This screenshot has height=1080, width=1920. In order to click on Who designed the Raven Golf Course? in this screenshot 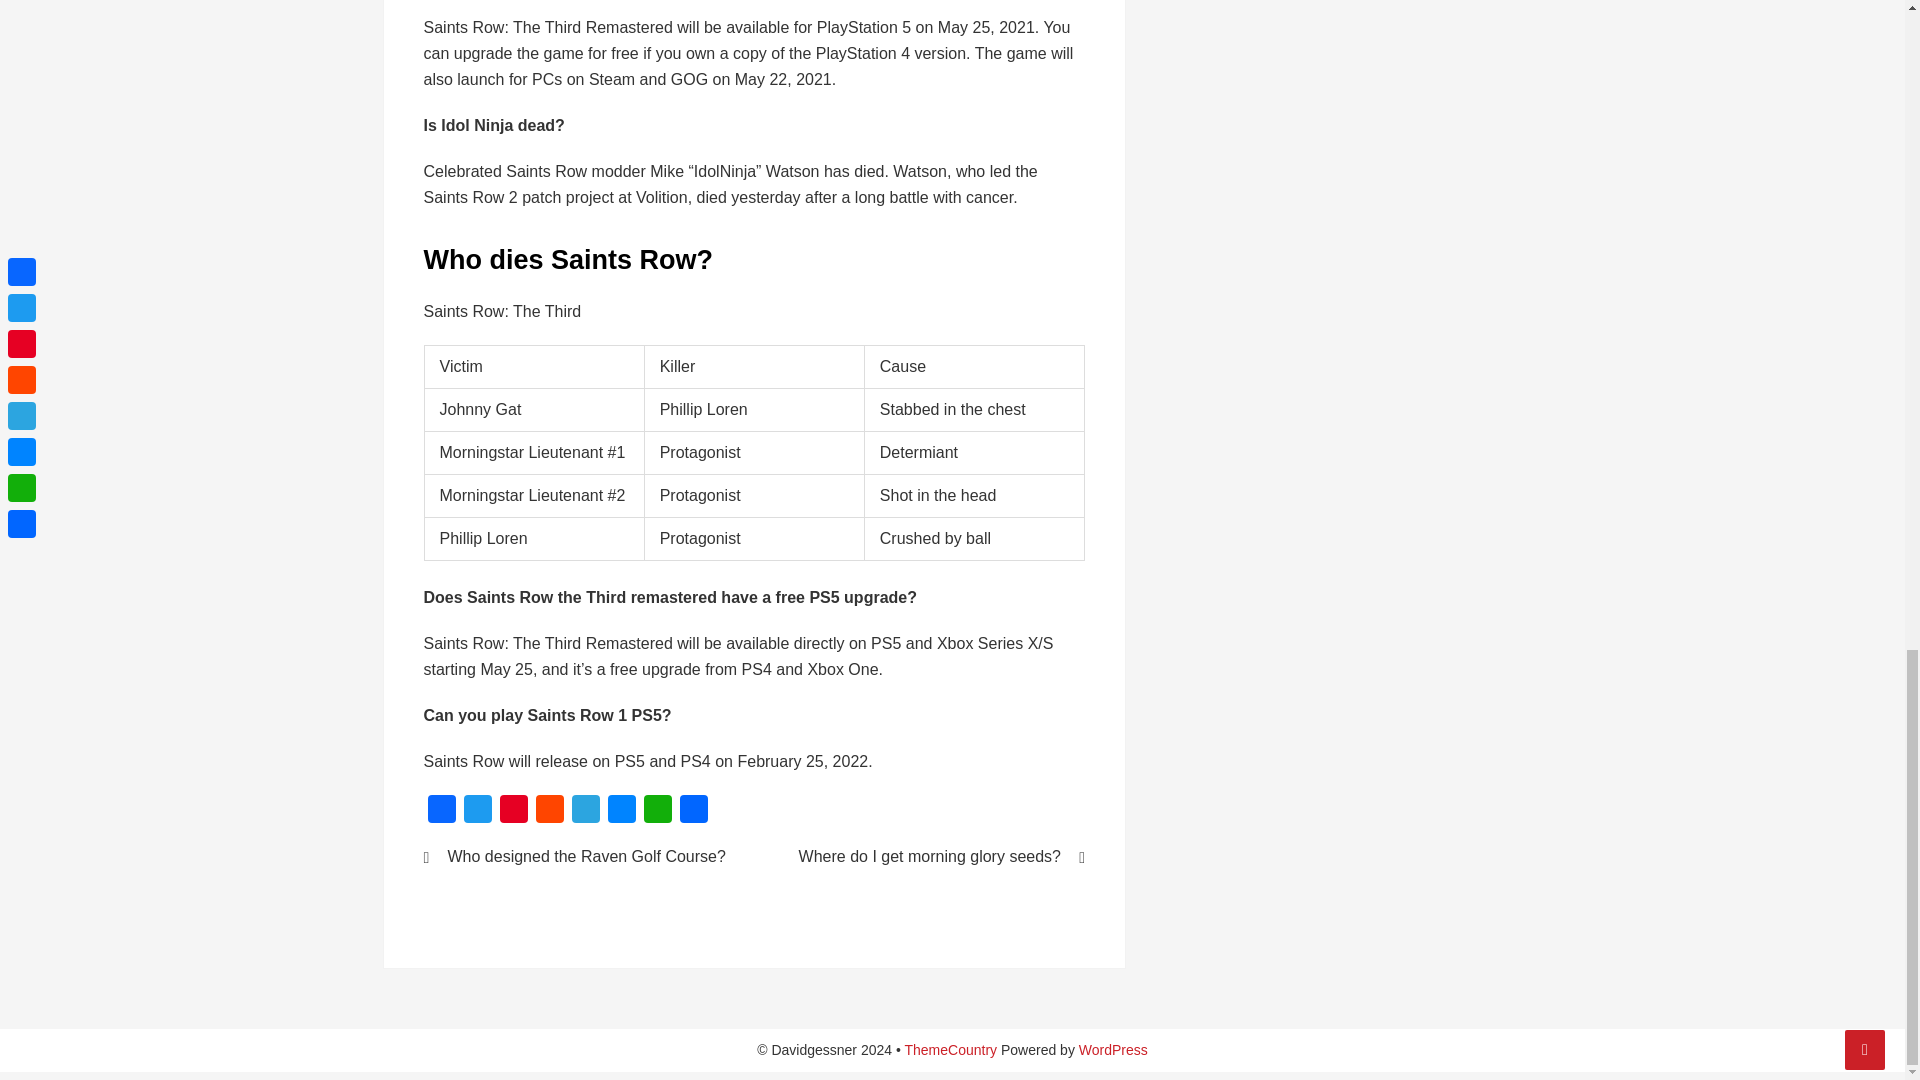, I will do `click(576, 856)`.